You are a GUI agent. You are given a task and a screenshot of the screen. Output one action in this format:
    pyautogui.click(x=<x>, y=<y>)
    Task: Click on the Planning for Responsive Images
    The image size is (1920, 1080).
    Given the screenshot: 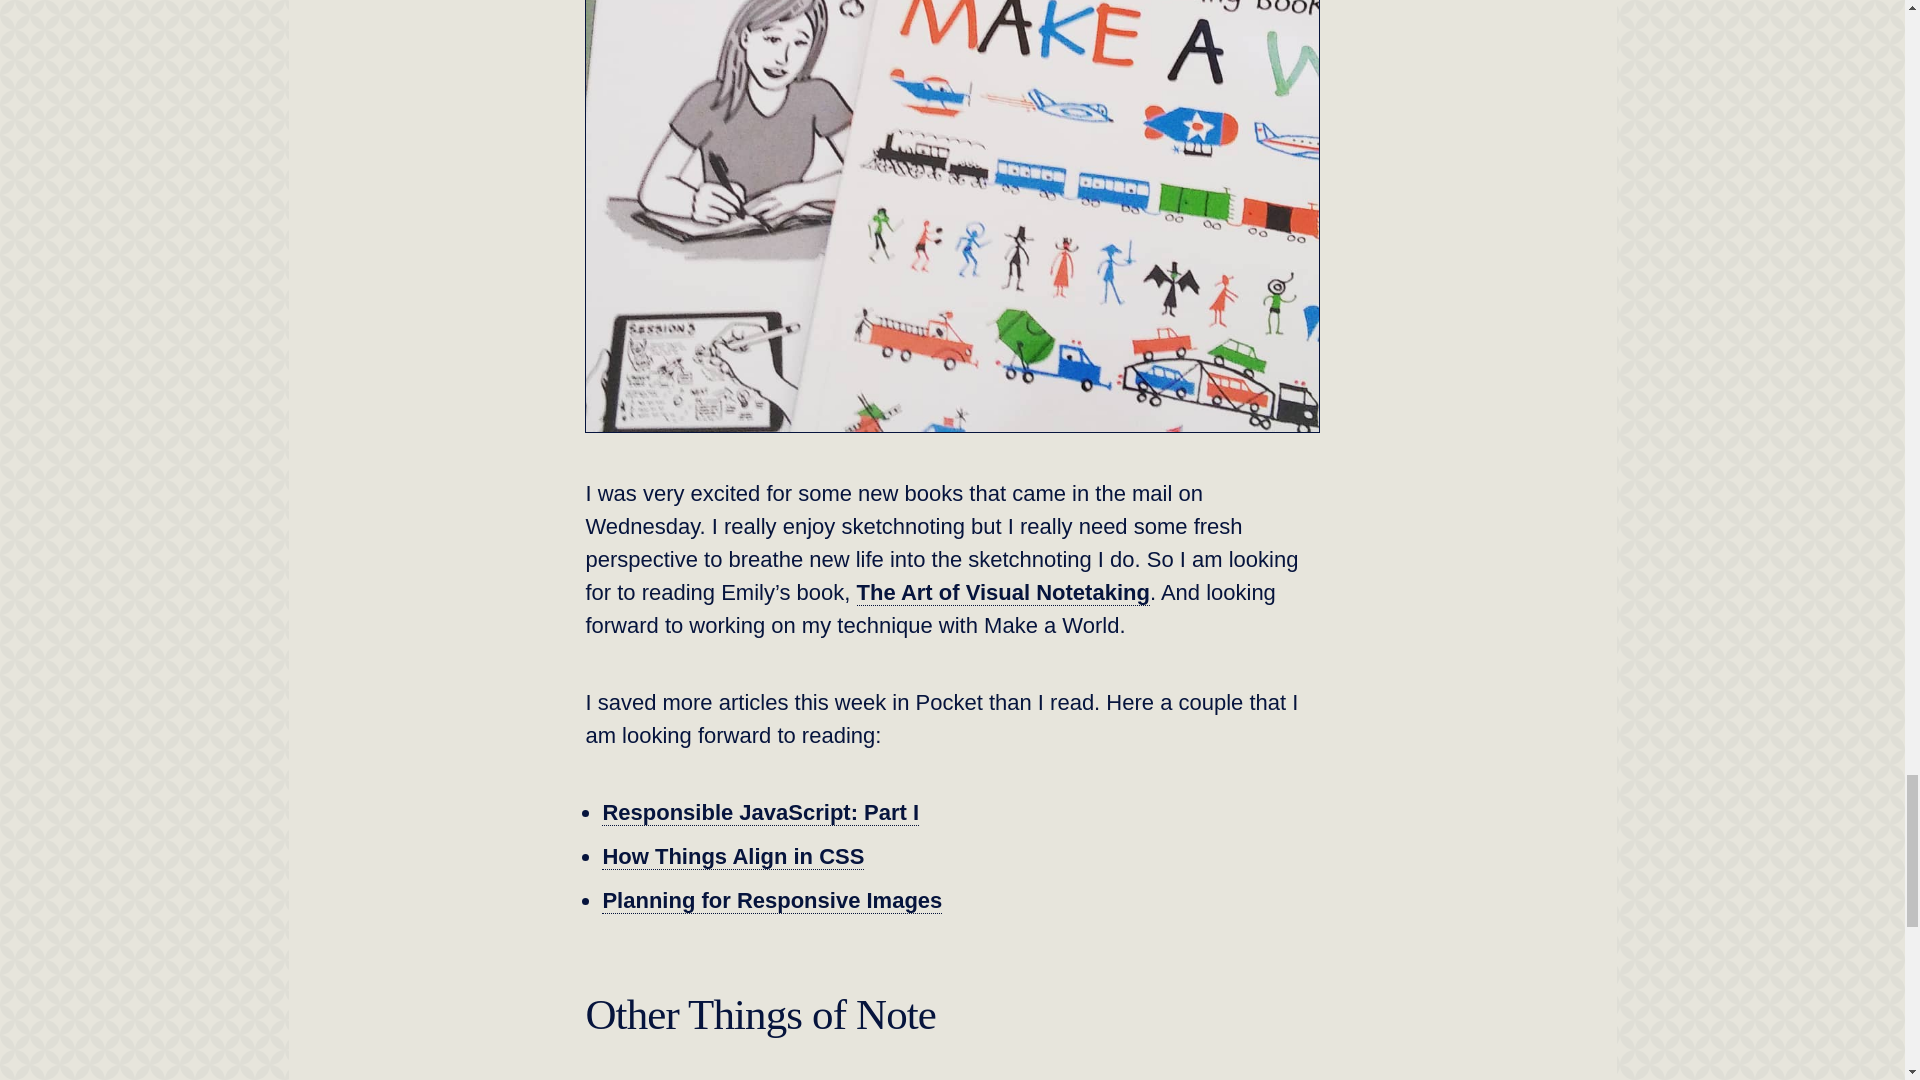 What is the action you would take?
    pyautogui.click(x=772, y=900)
    